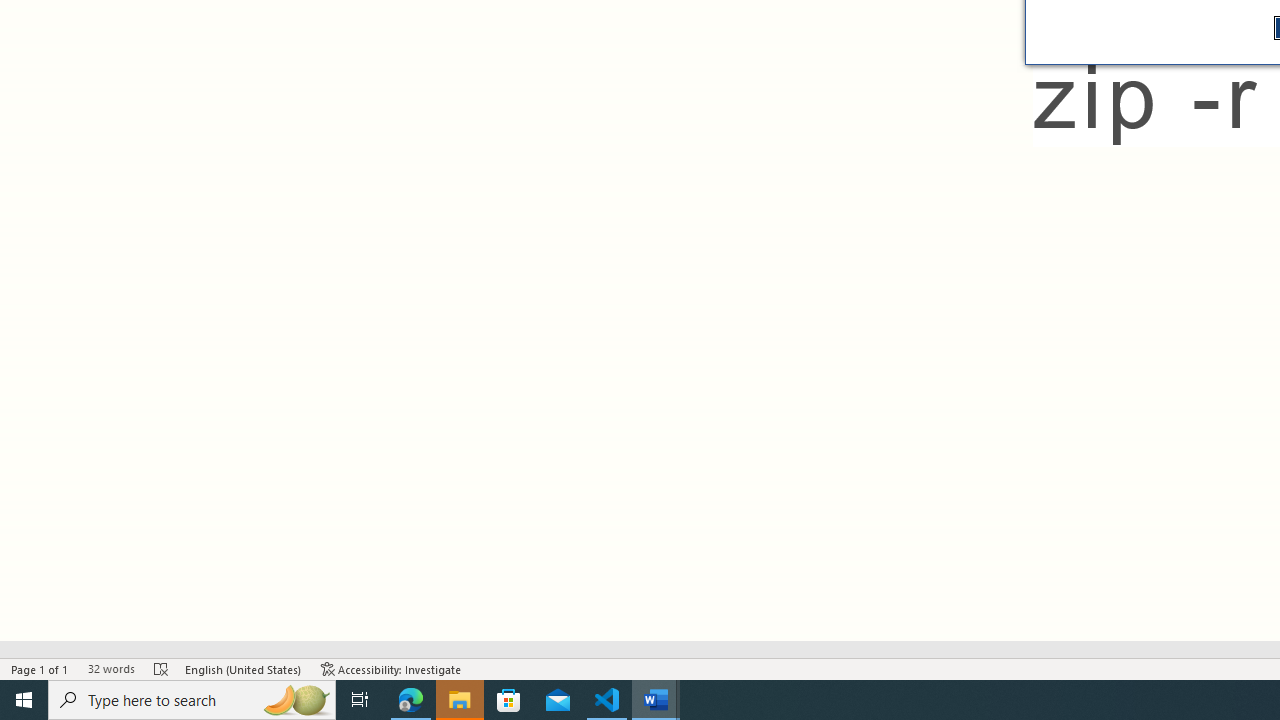 The height and width of the screenshot is (720, 1280). What do you see at coordinates (656, 700) in the screenshot?
I see `Word - 2 running windows` at bounding box center [656, 700].